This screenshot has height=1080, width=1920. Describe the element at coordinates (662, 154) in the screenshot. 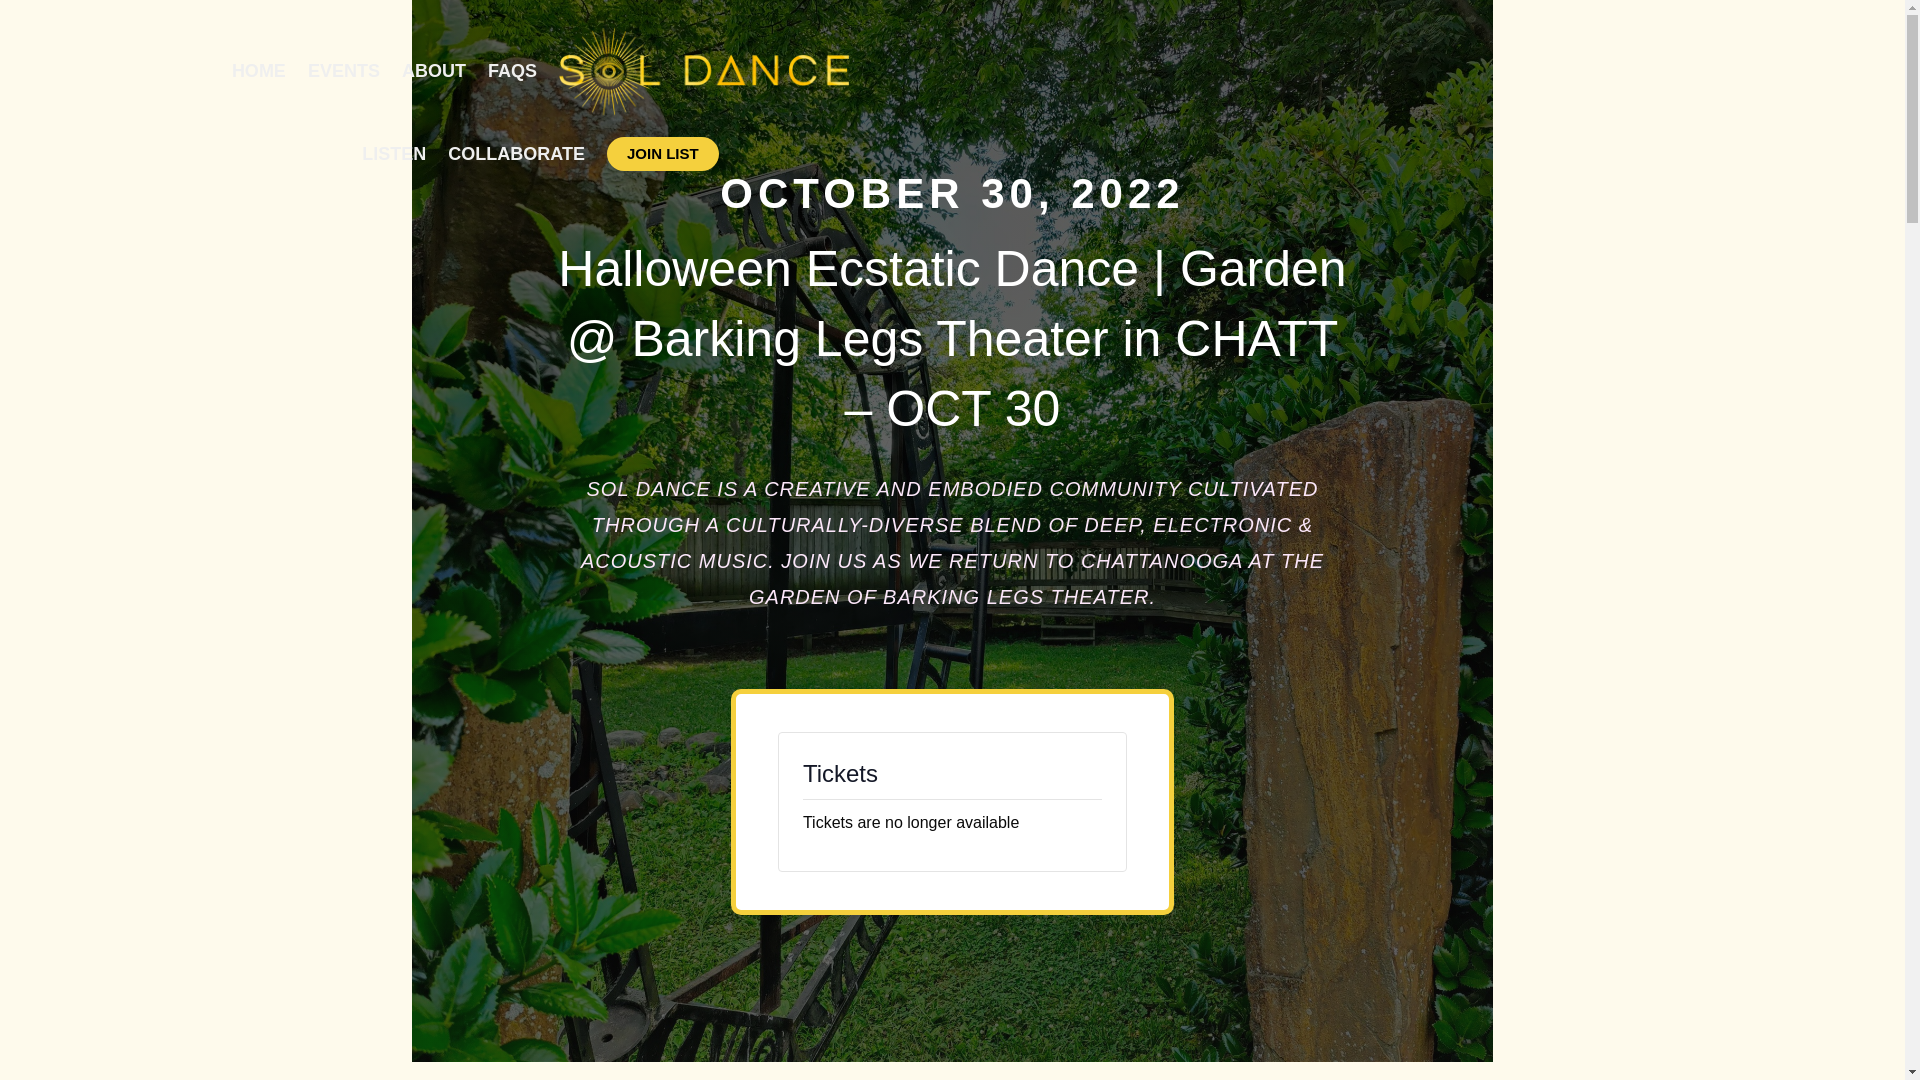

I see `JOIN LIST` at that location.